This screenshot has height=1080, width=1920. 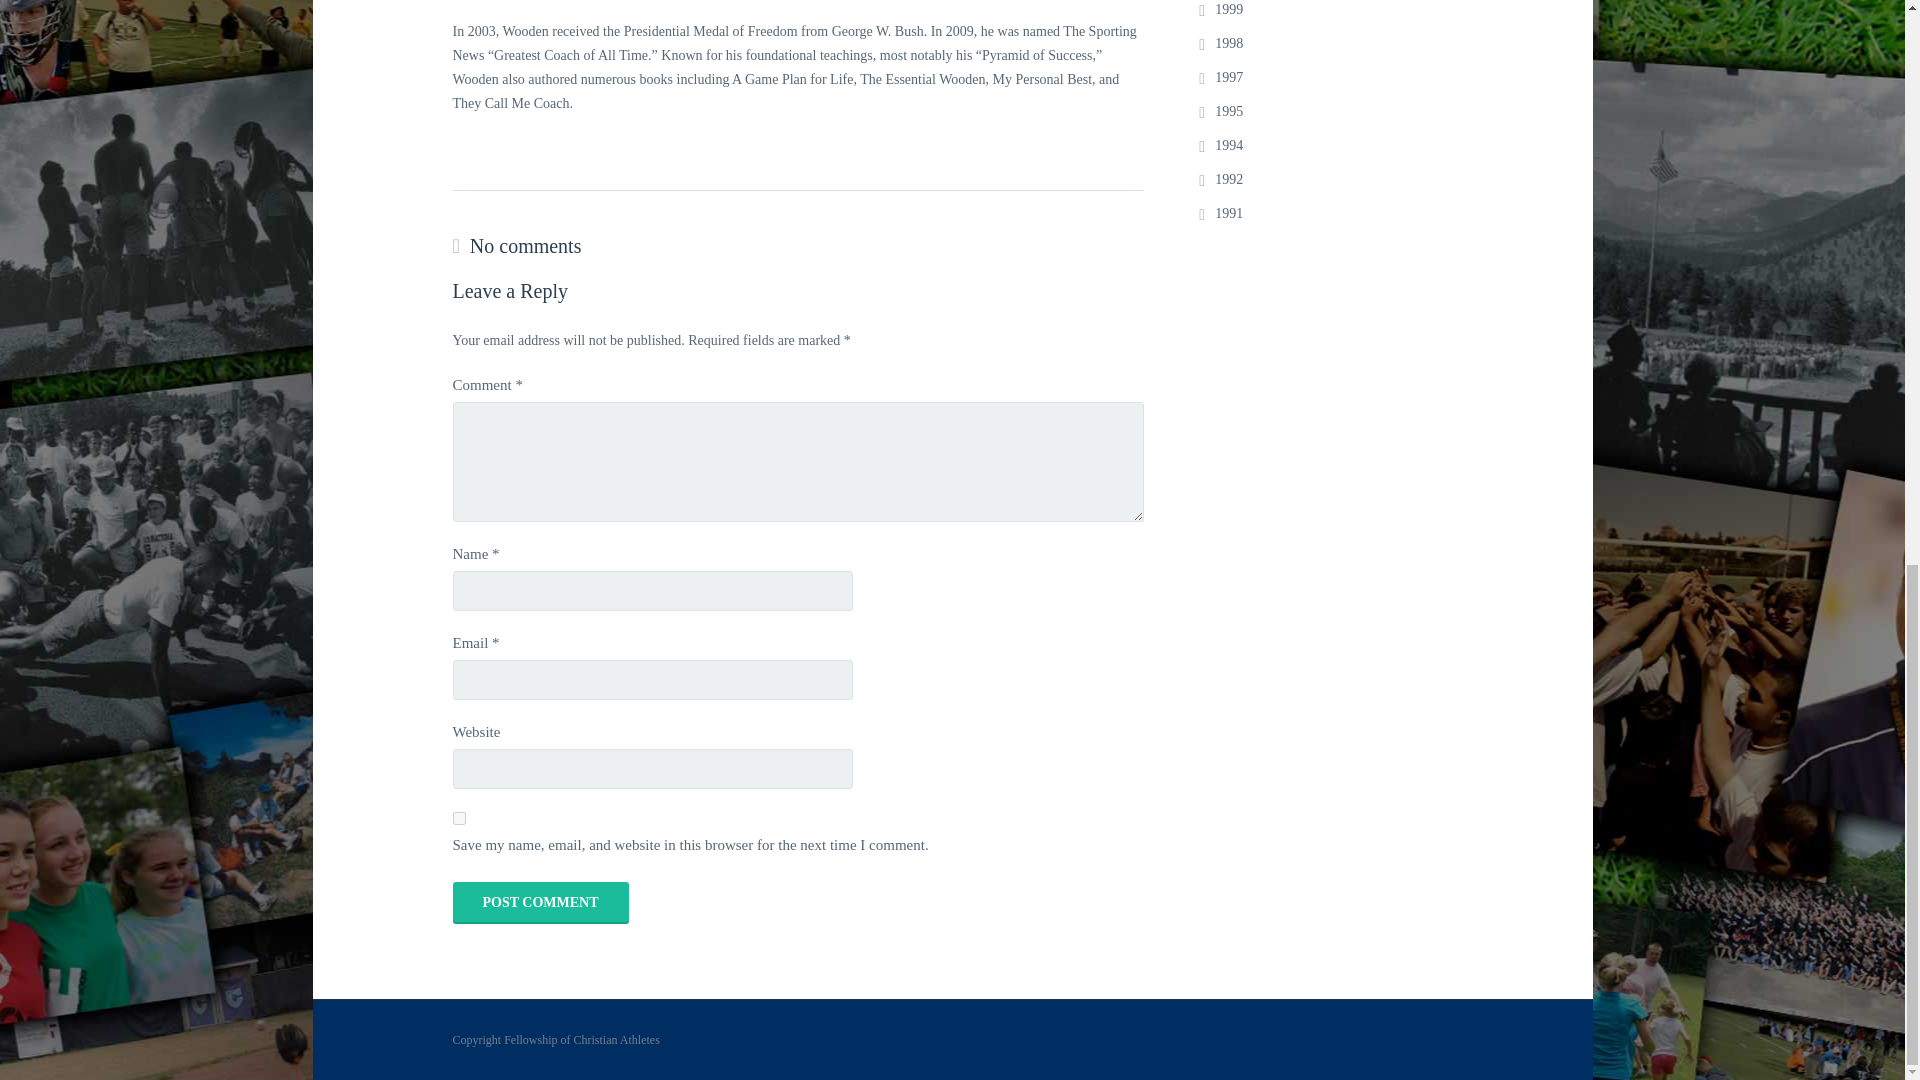 What do you see at coordinates (539, 903) in the screenshot?
I see `Post Comment` at bounding box center [539, 903].